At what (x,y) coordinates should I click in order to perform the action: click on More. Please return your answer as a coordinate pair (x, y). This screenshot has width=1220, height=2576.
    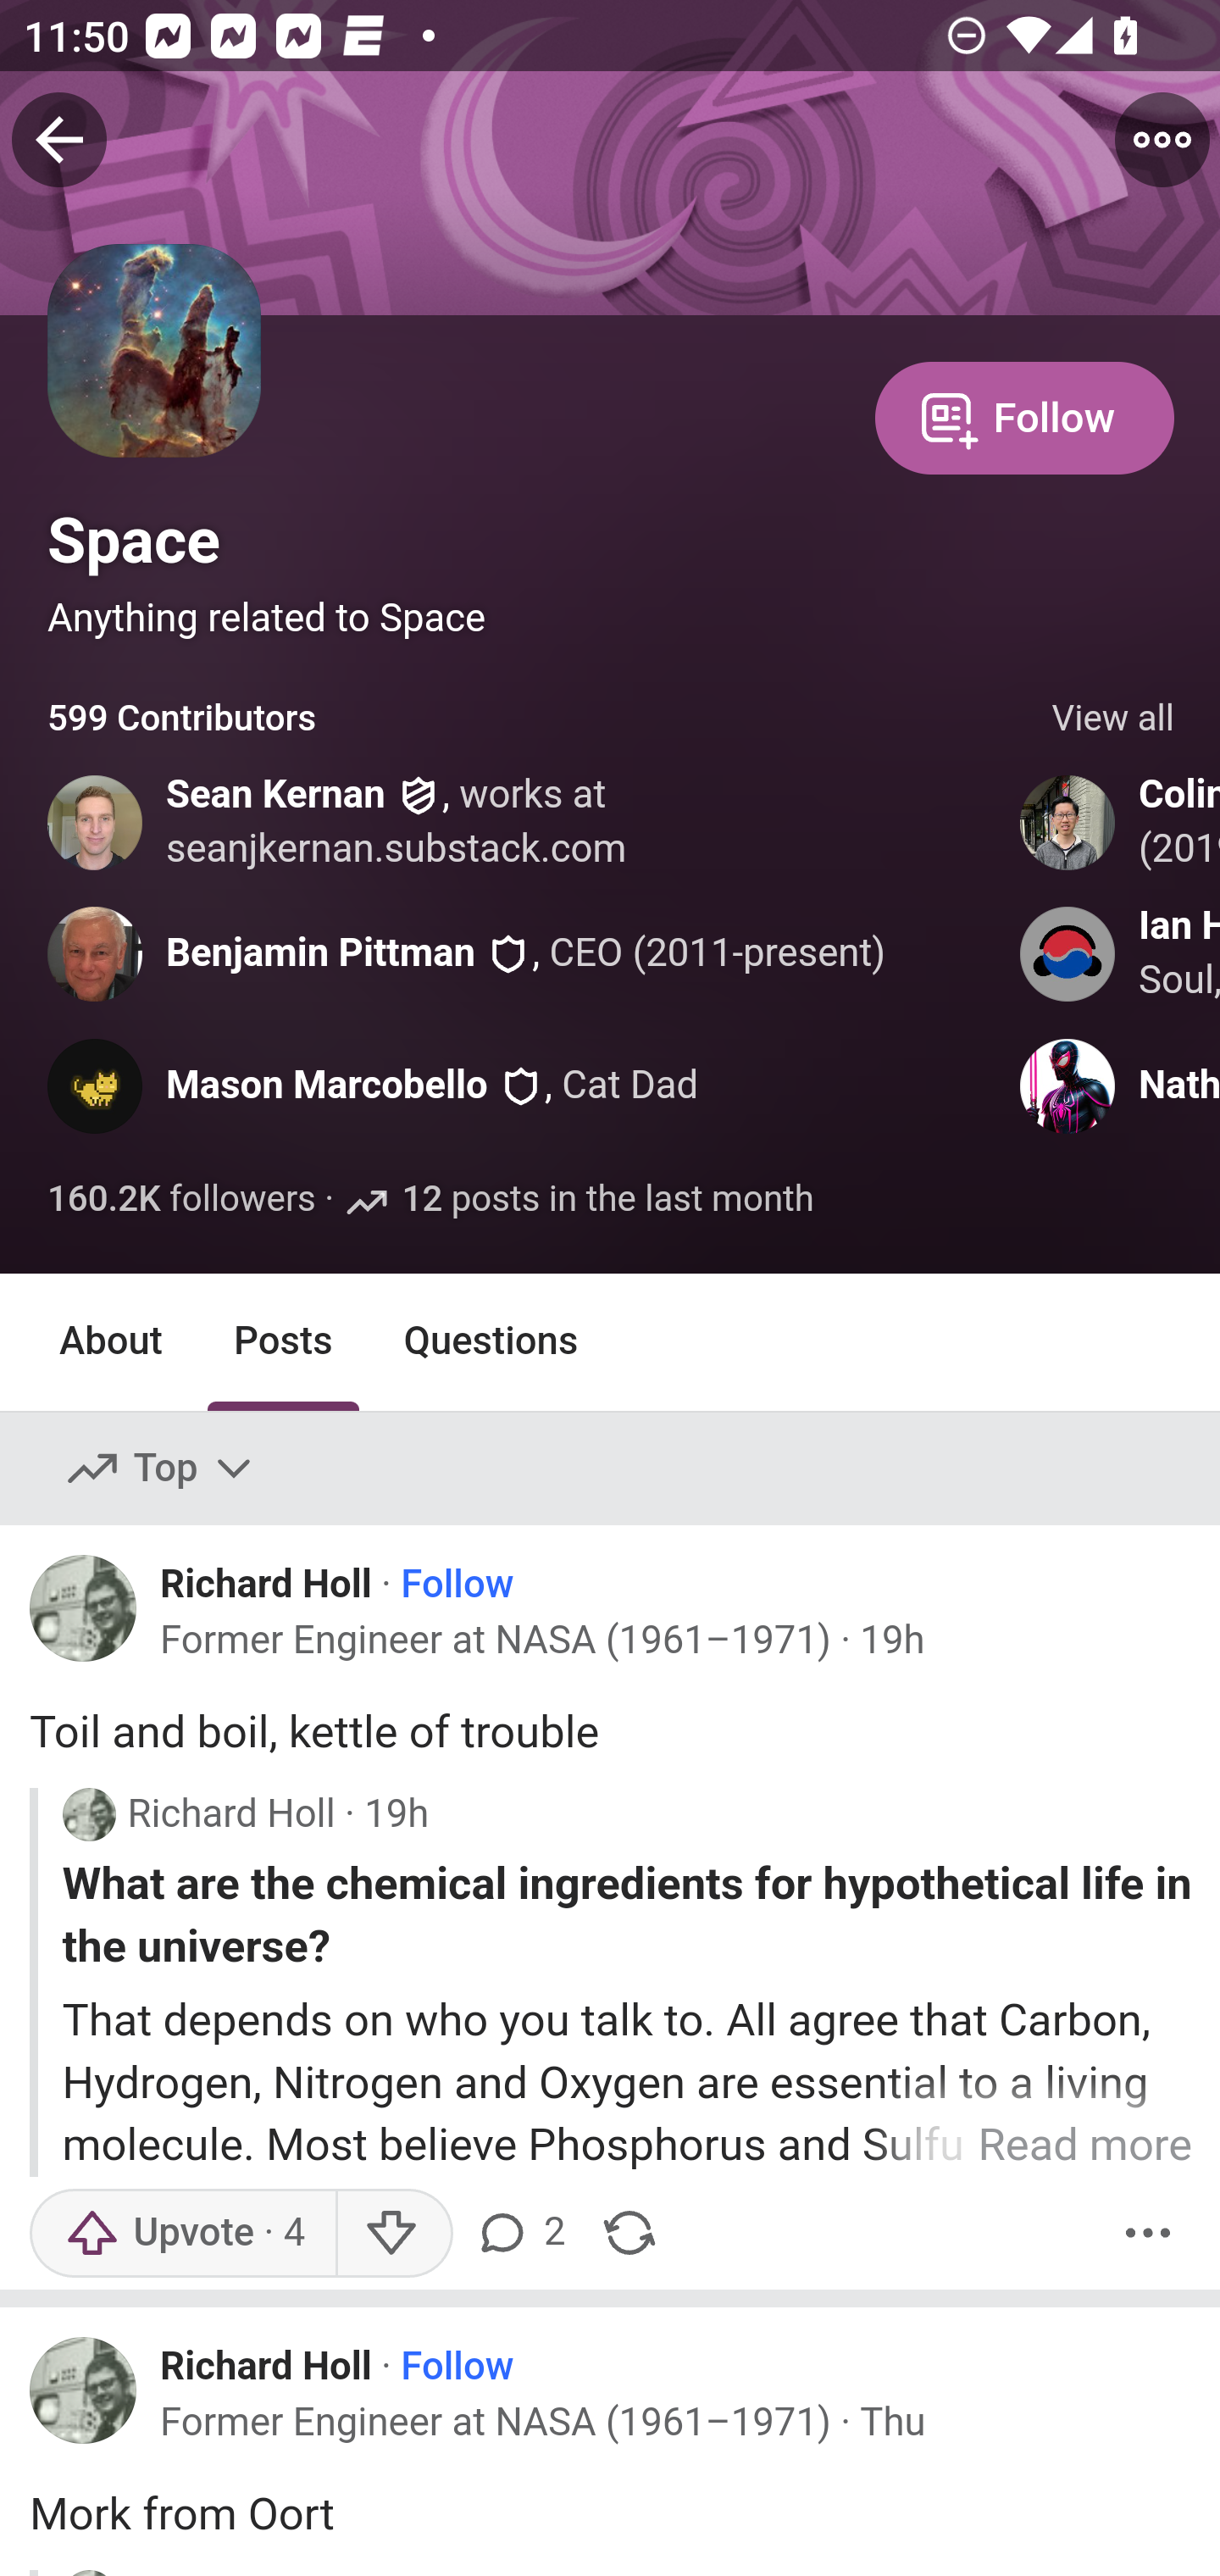
    Looking at the image, I should click on (1148, 2232).